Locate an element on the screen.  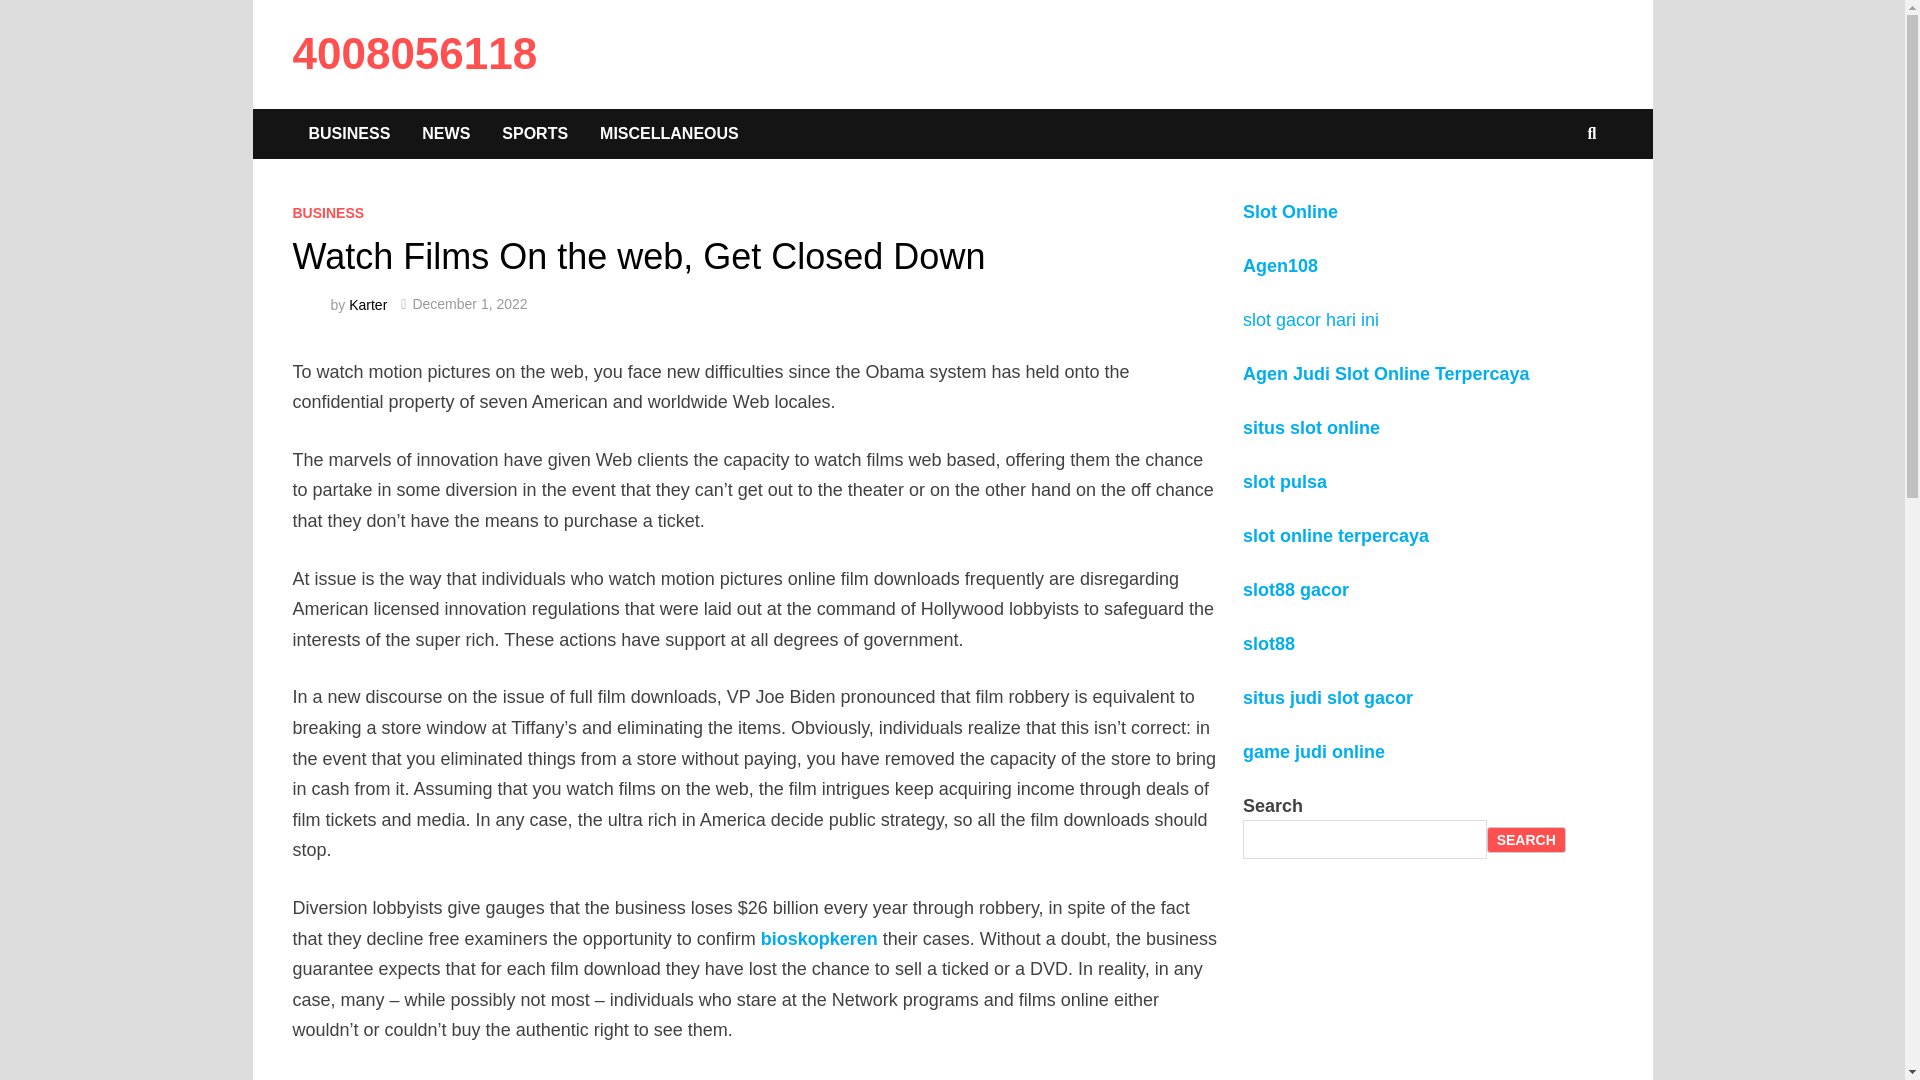
Agen Judi Slot Online Terpercaya is located at coordinates (1386, 374).